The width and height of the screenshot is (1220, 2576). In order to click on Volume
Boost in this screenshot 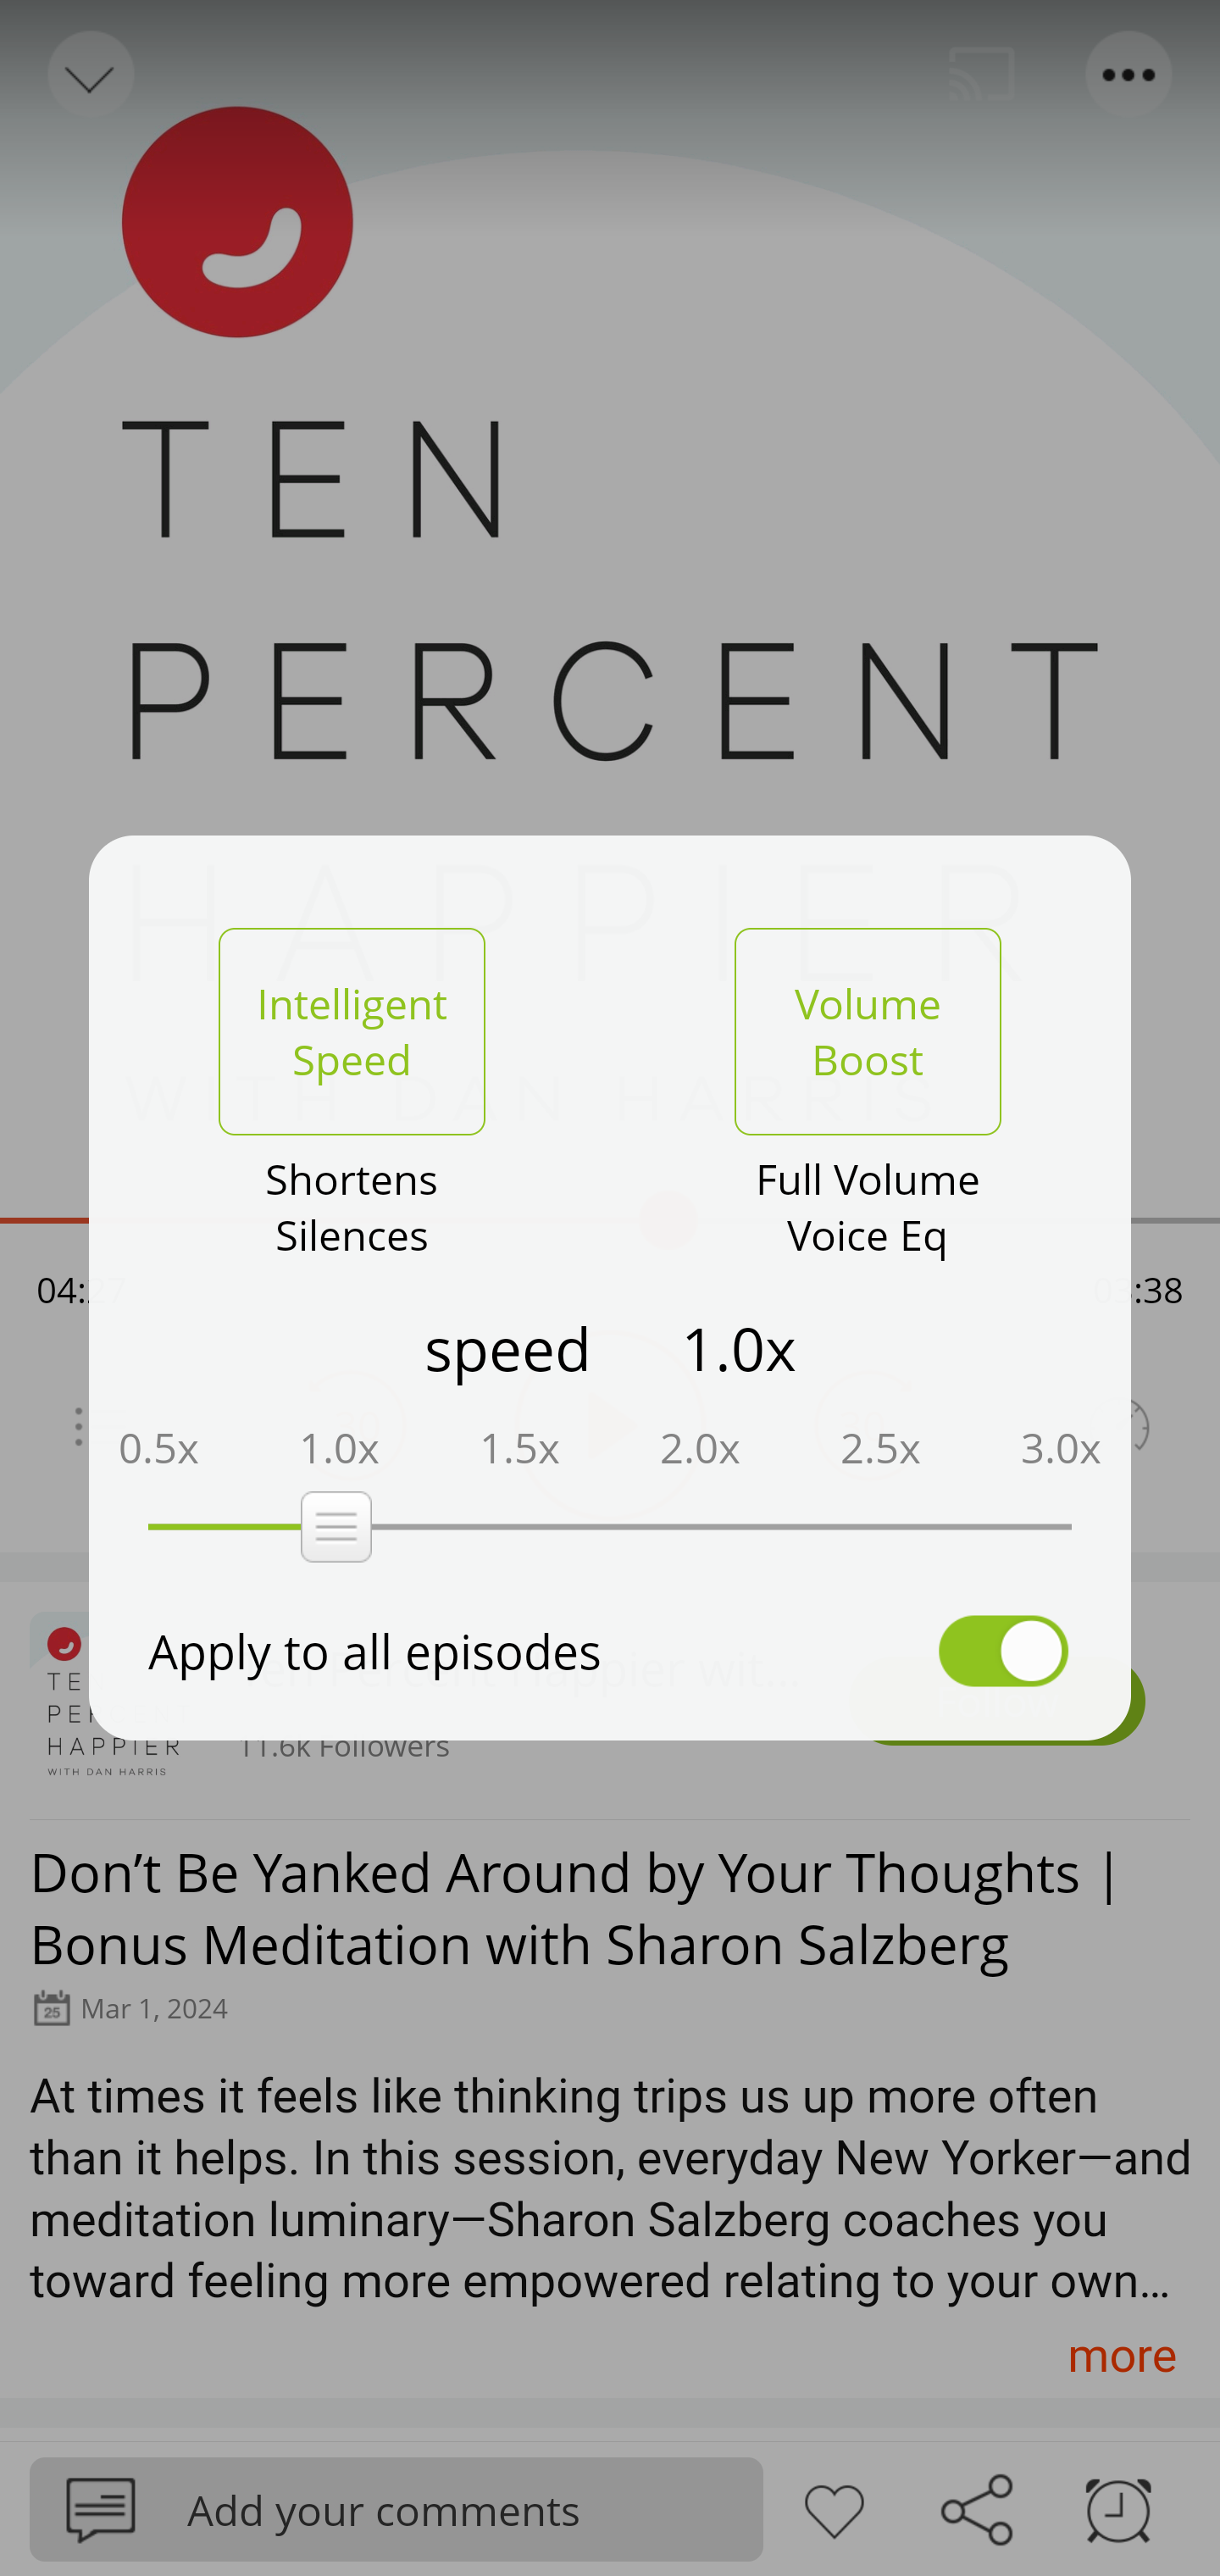, I will do `click(868, 1031)`.